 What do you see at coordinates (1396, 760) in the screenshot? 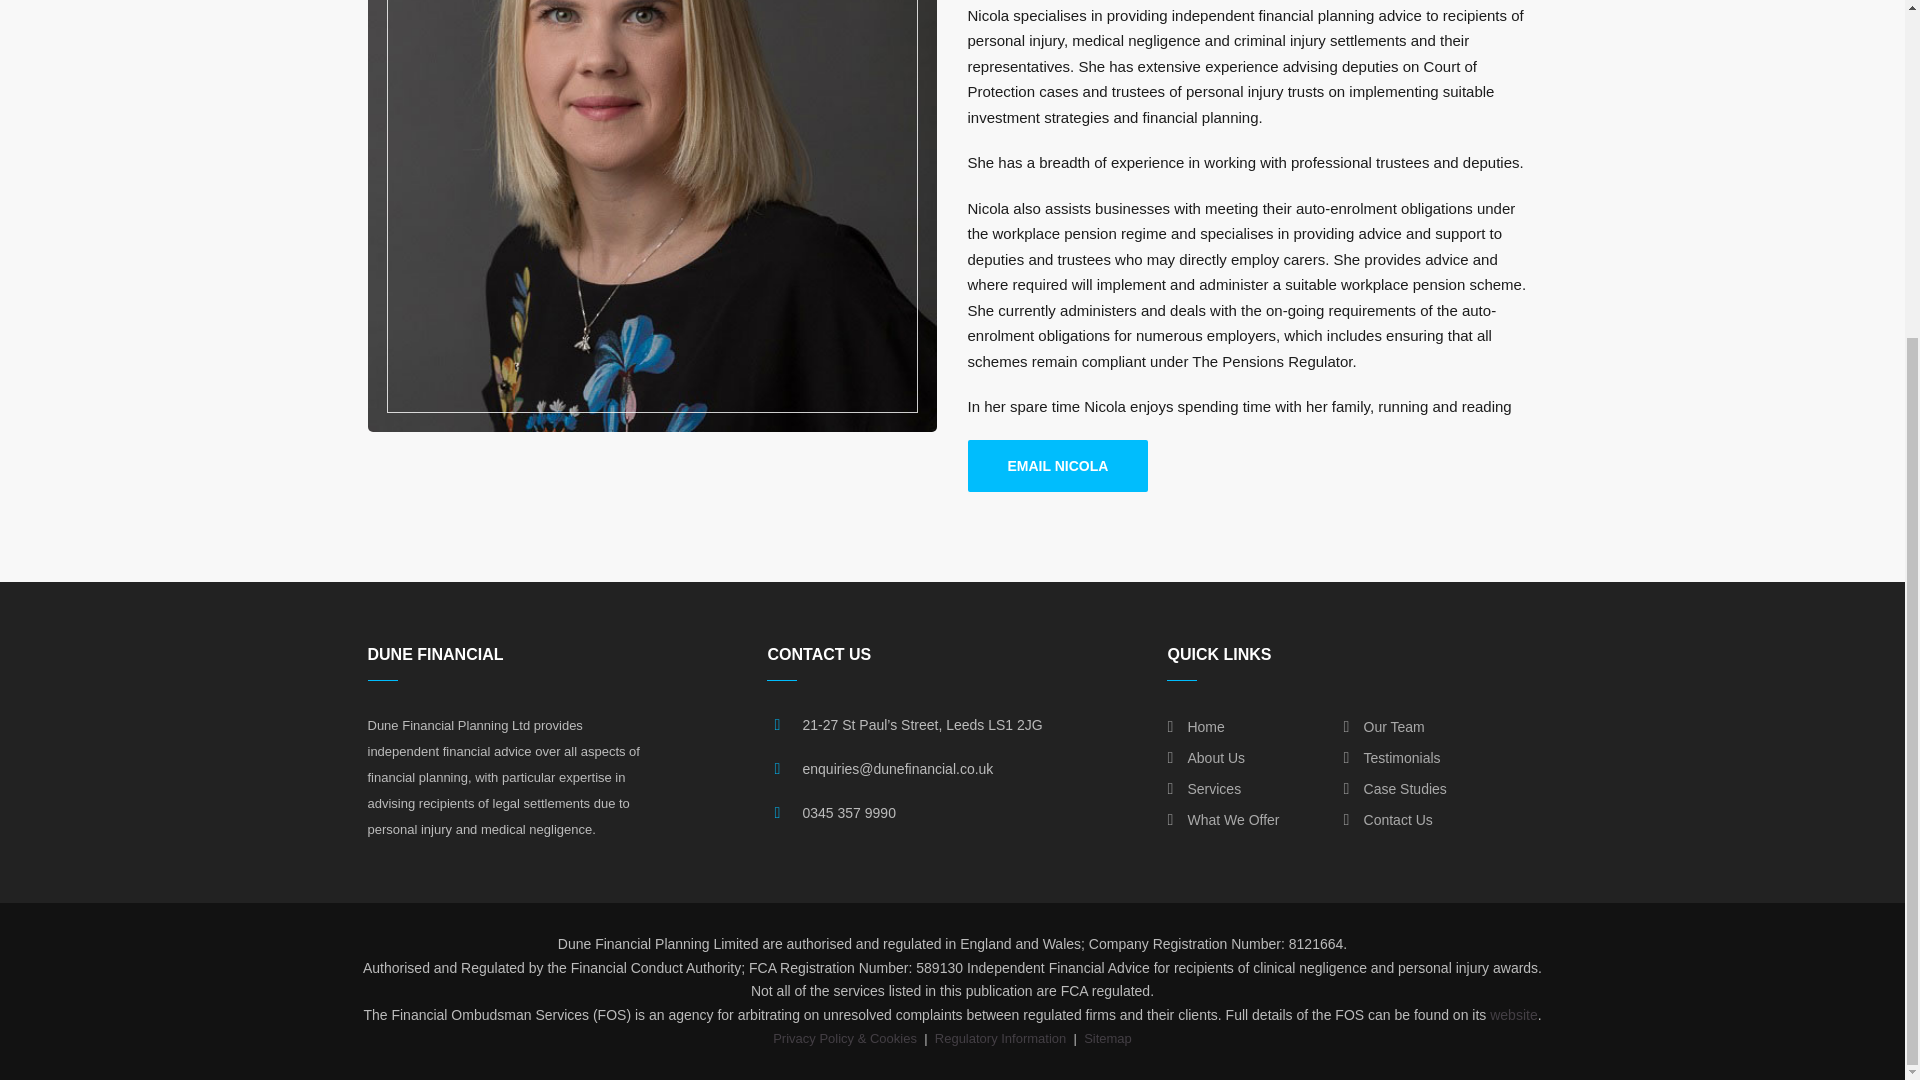
I see `Testimonials` at bounding box center [1396, 760].